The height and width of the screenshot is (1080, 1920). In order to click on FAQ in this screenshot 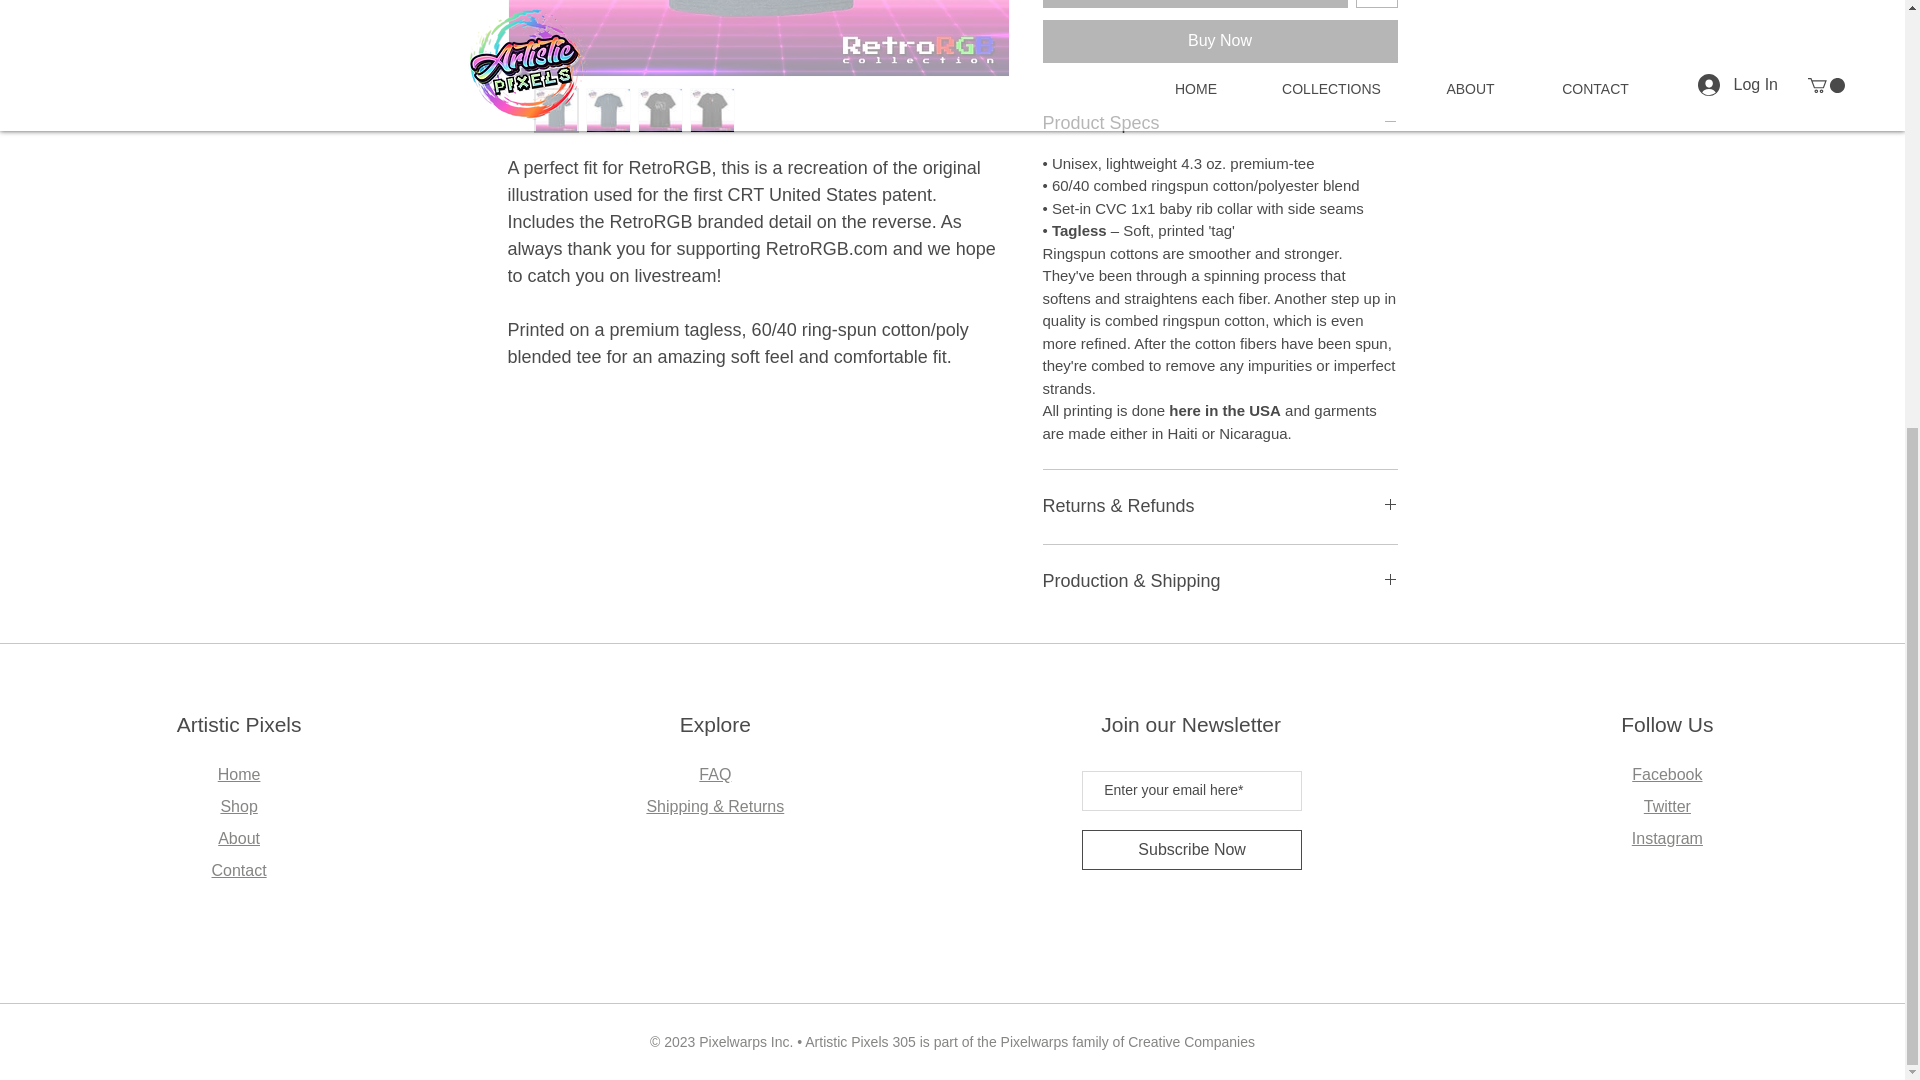, I will do `click(714, 774)`.